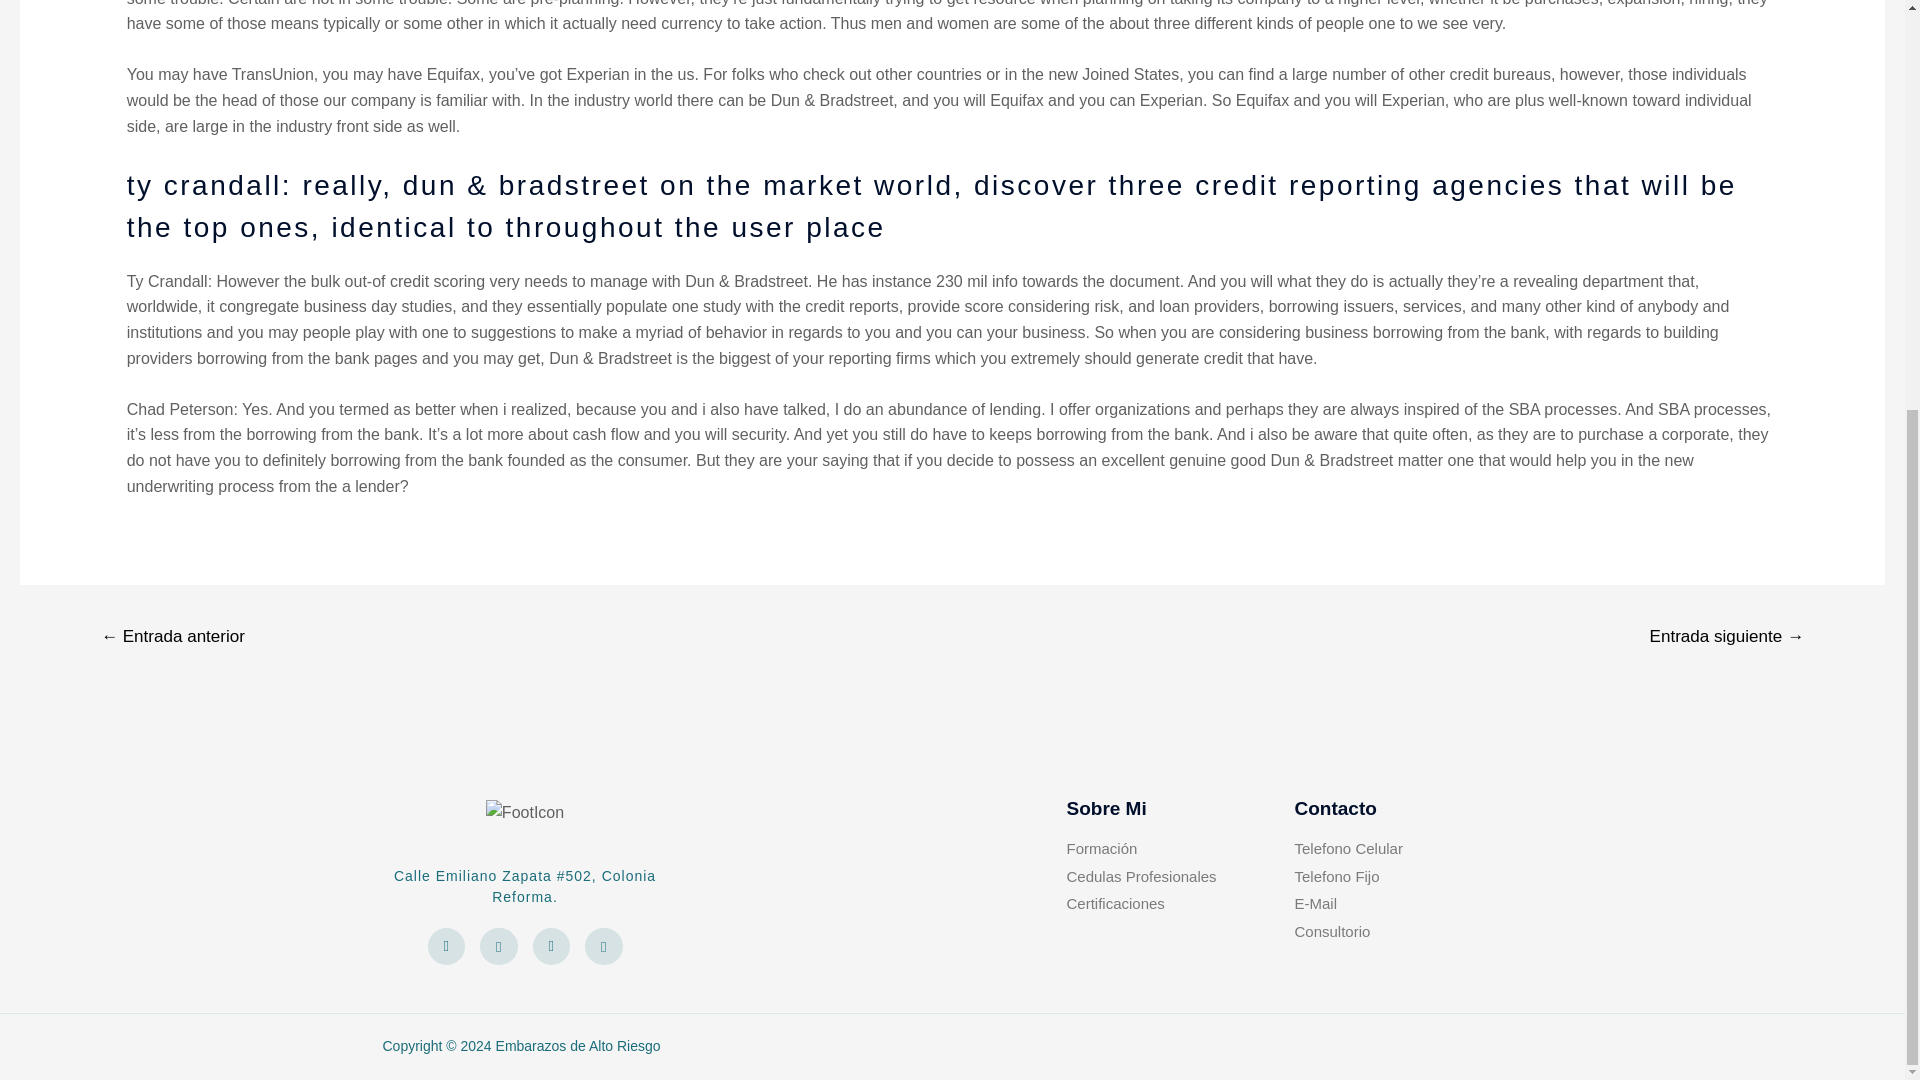 The height and width of the screenshot is (1080, 1920). I want to click on Certificaciones, so click(1180, 904).